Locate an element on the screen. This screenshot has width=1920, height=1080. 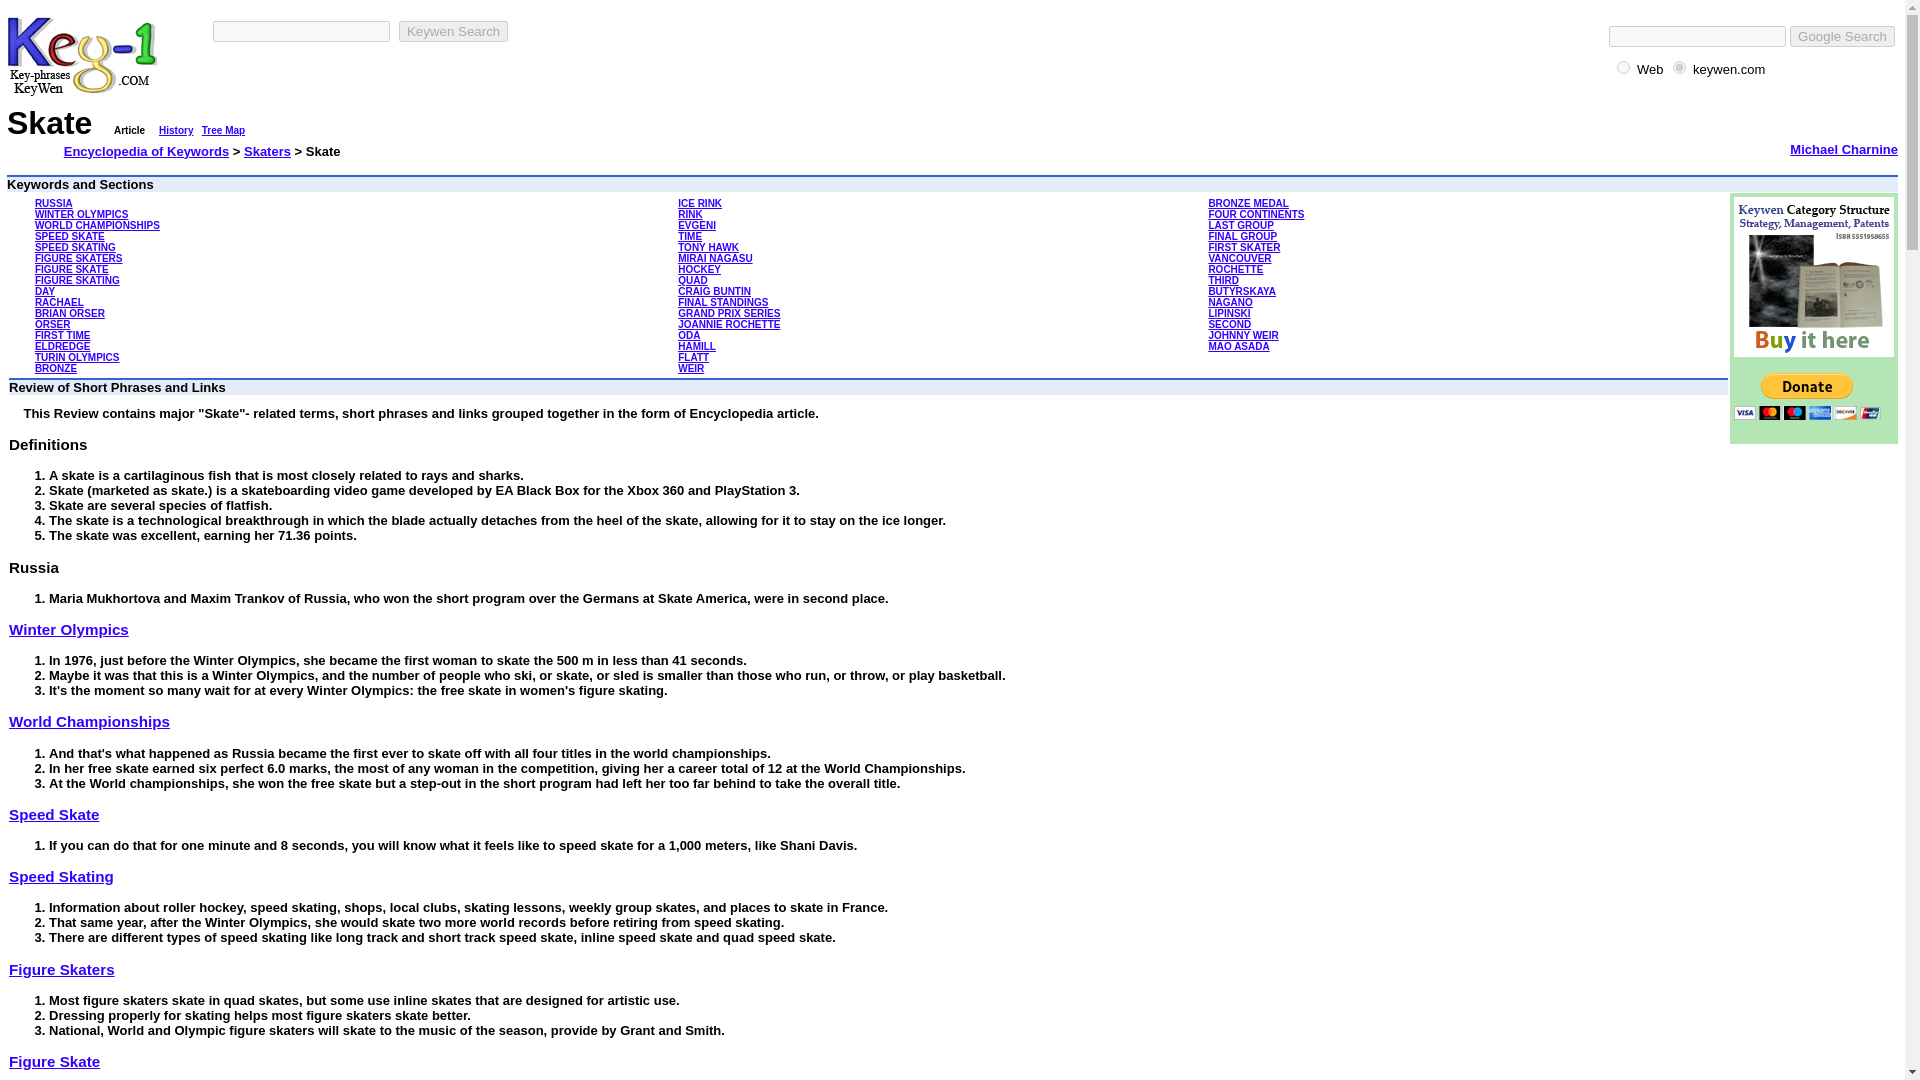
Keywen Search is located at coordinates (454, 31).